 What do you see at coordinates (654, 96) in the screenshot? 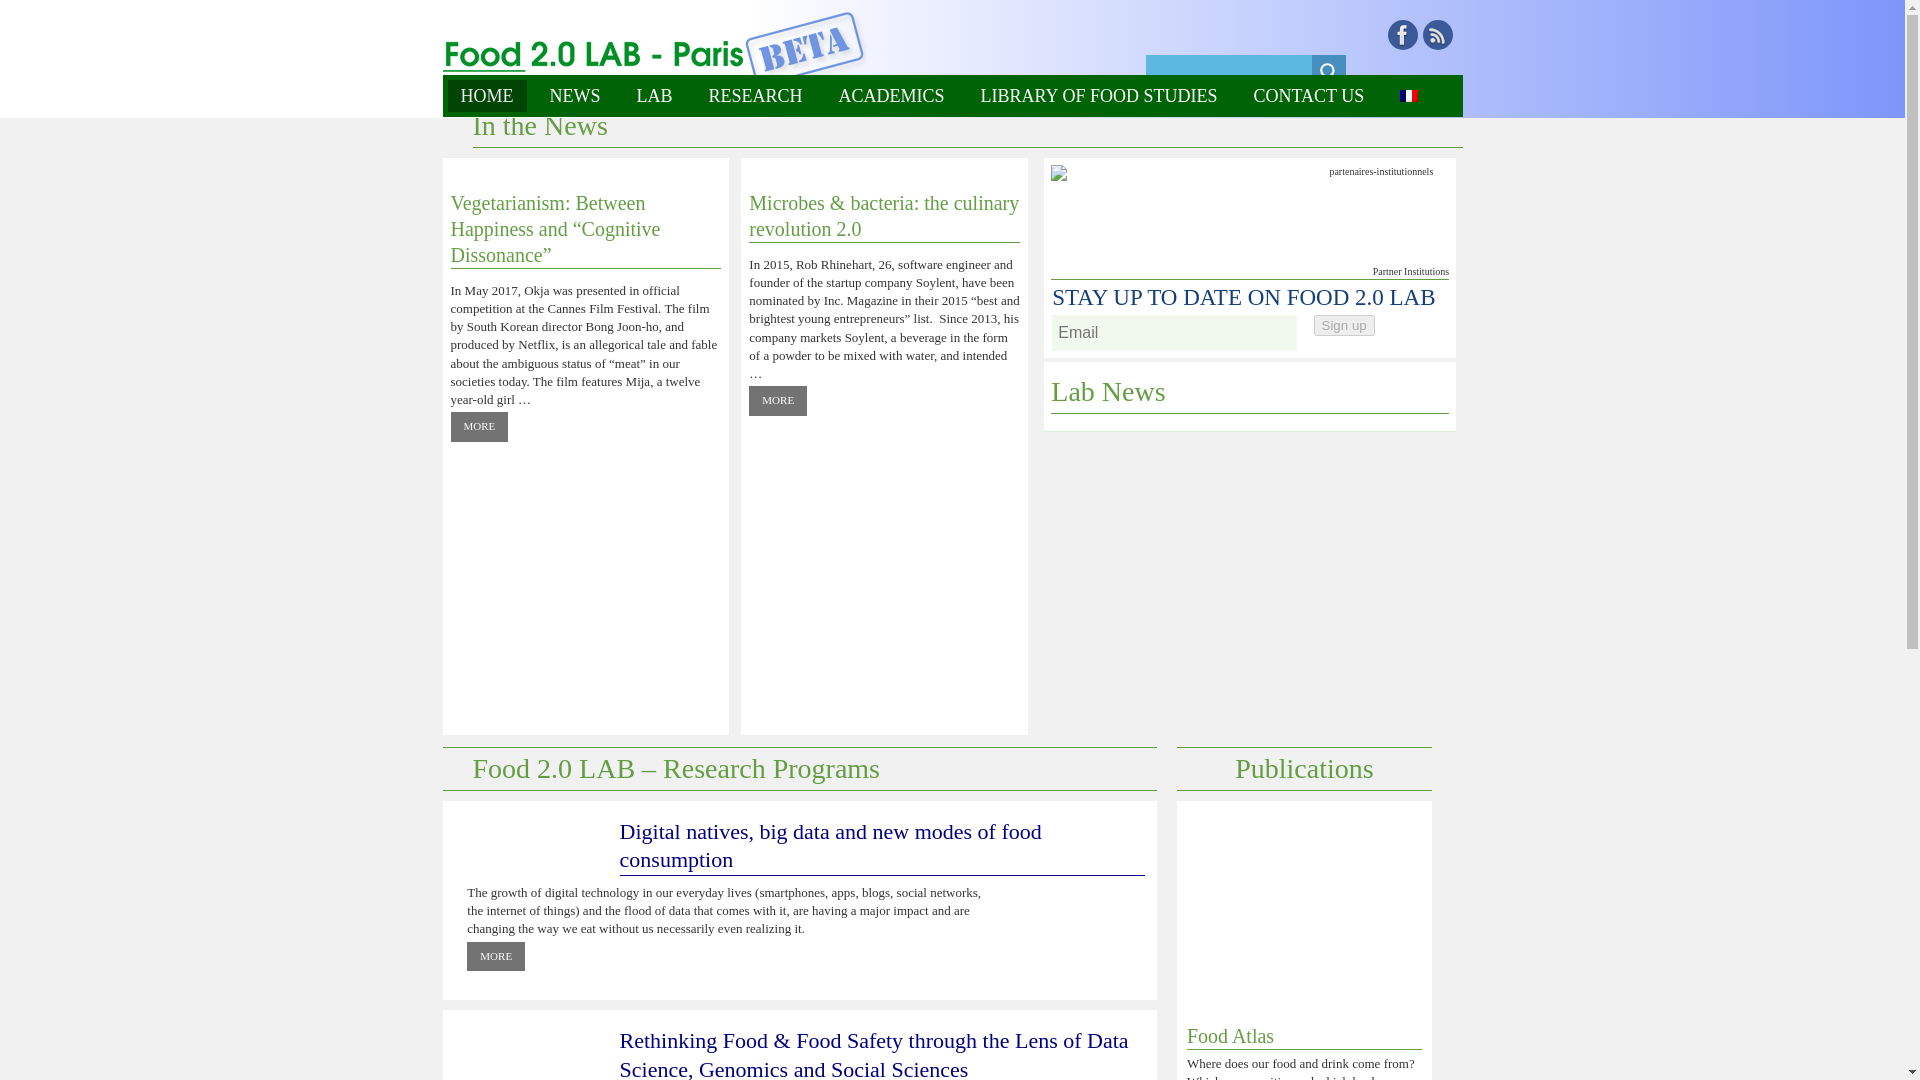
I see `LAB` at bounding box center [654, 96].